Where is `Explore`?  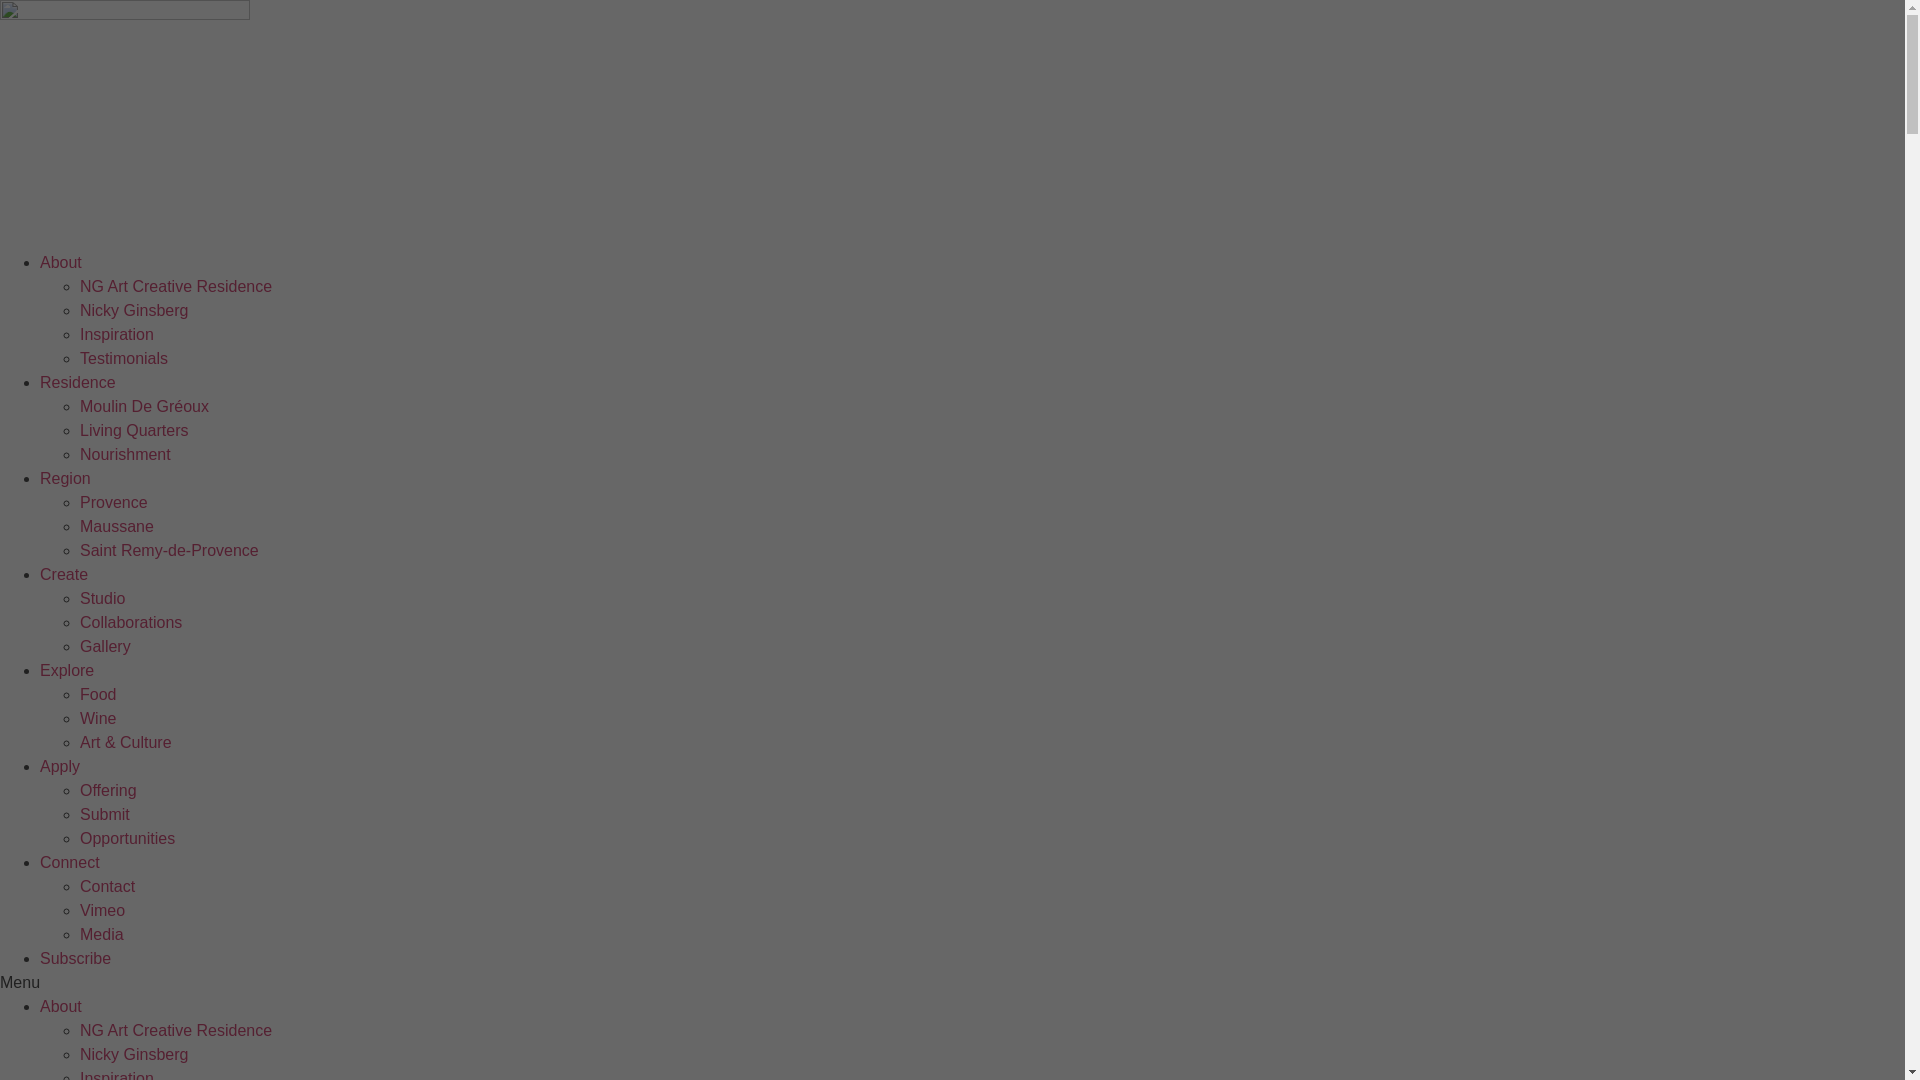 Explore is located at coordinates (67, 670).